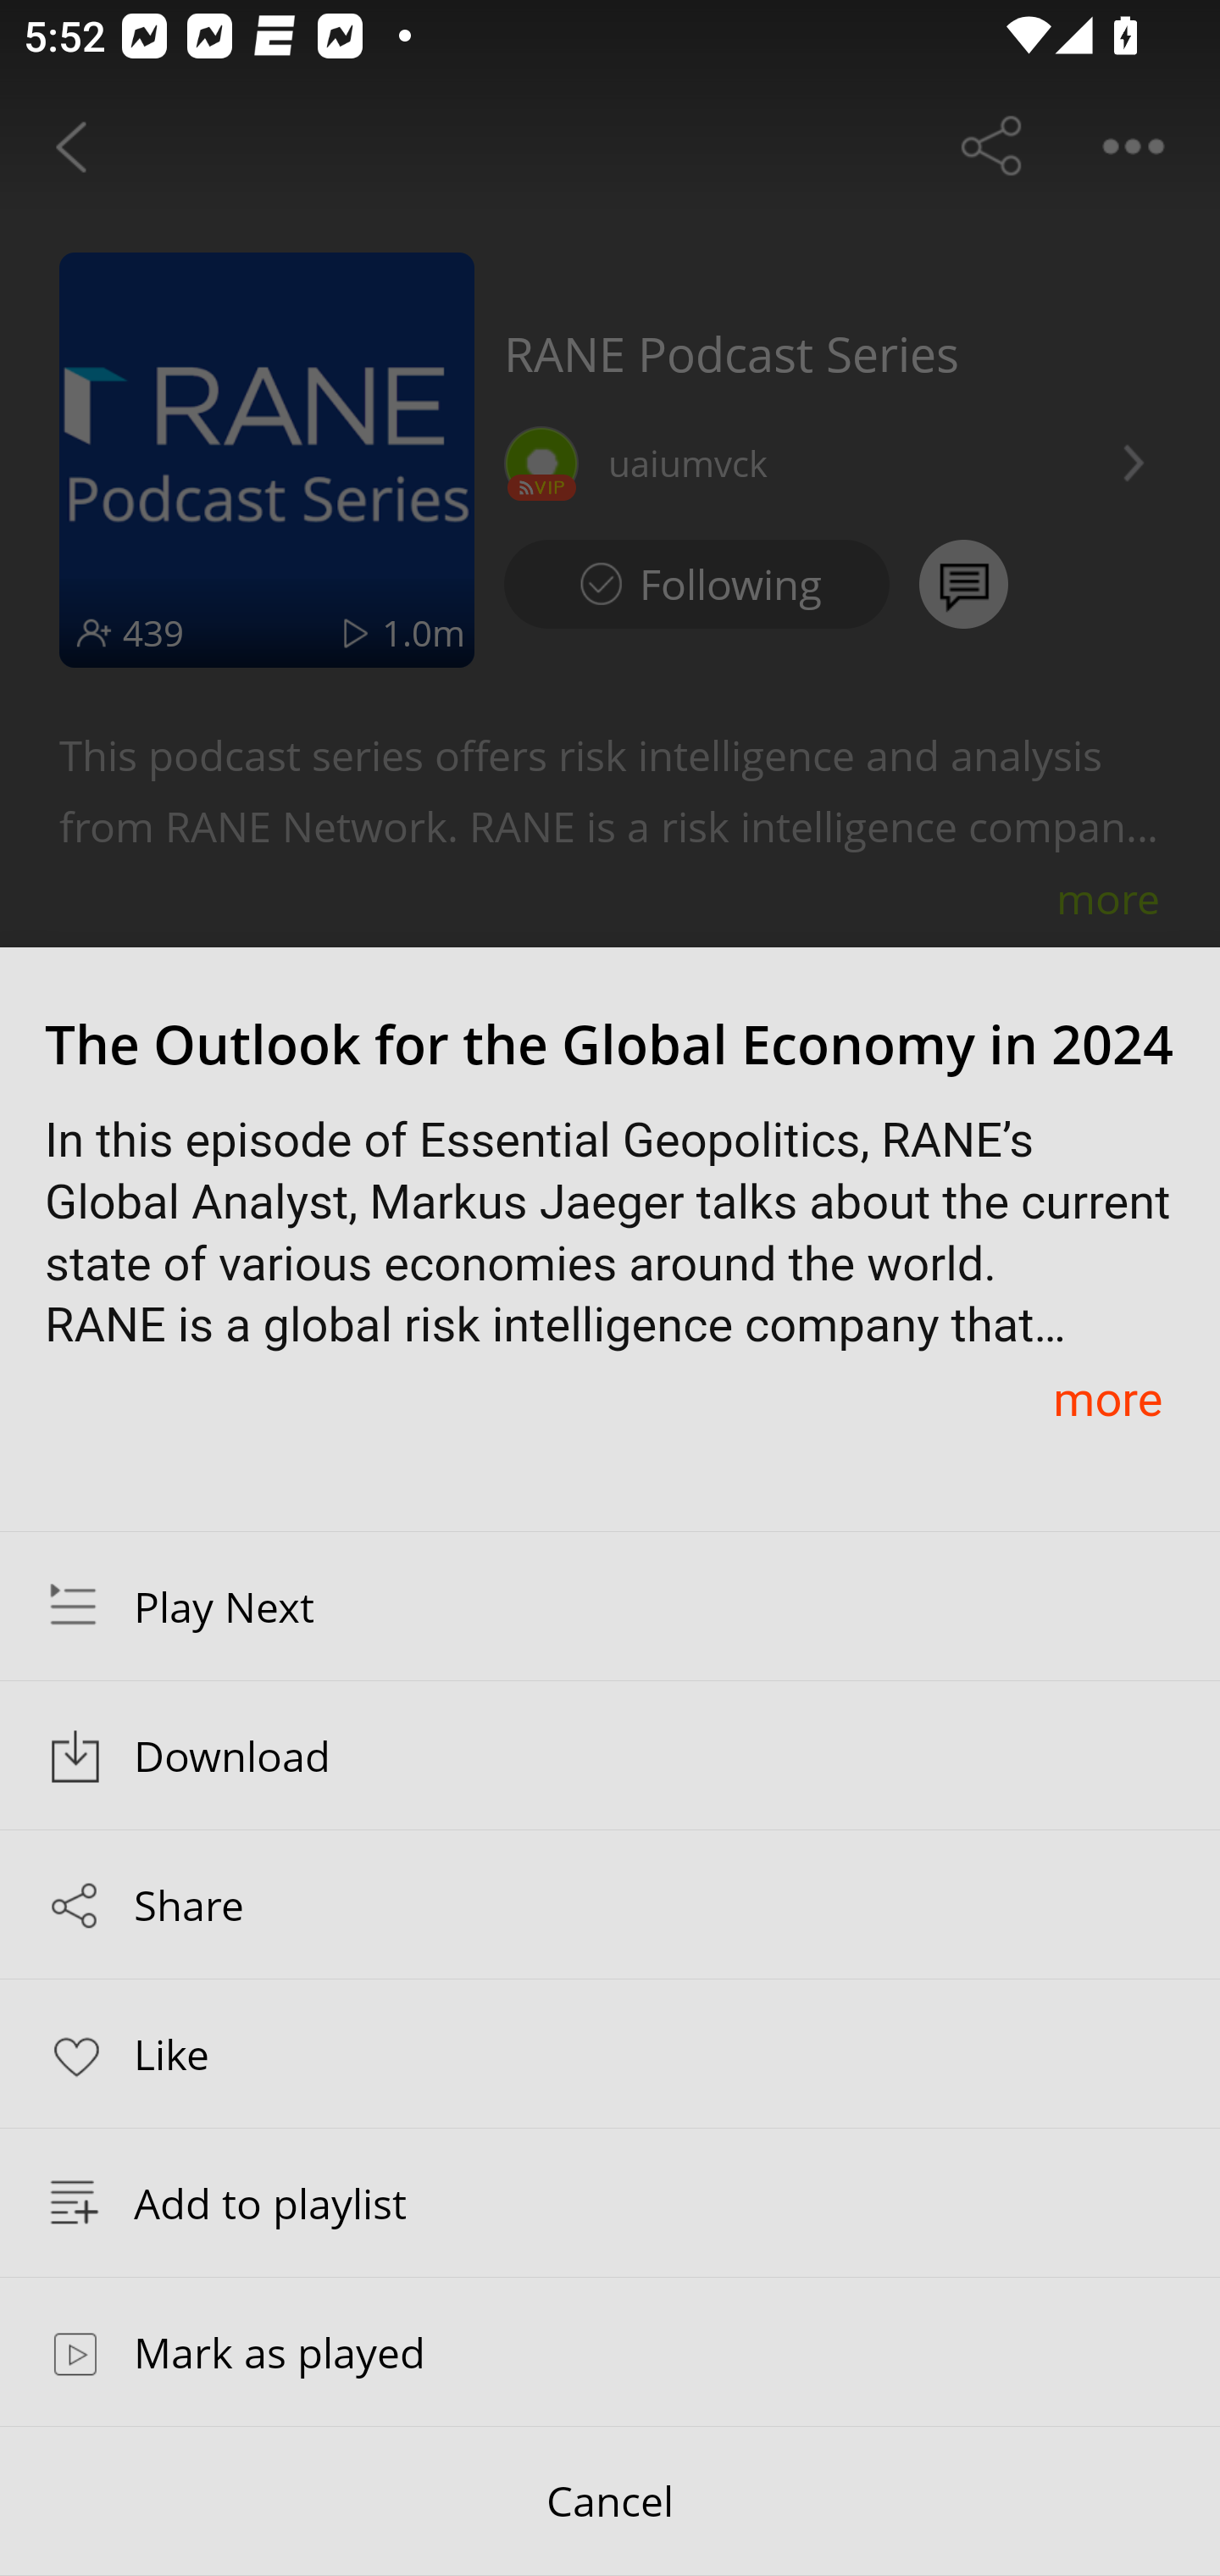  Describe the element at coordinates (610, 1606) in the screenshot. I see `Play Next` at that location.